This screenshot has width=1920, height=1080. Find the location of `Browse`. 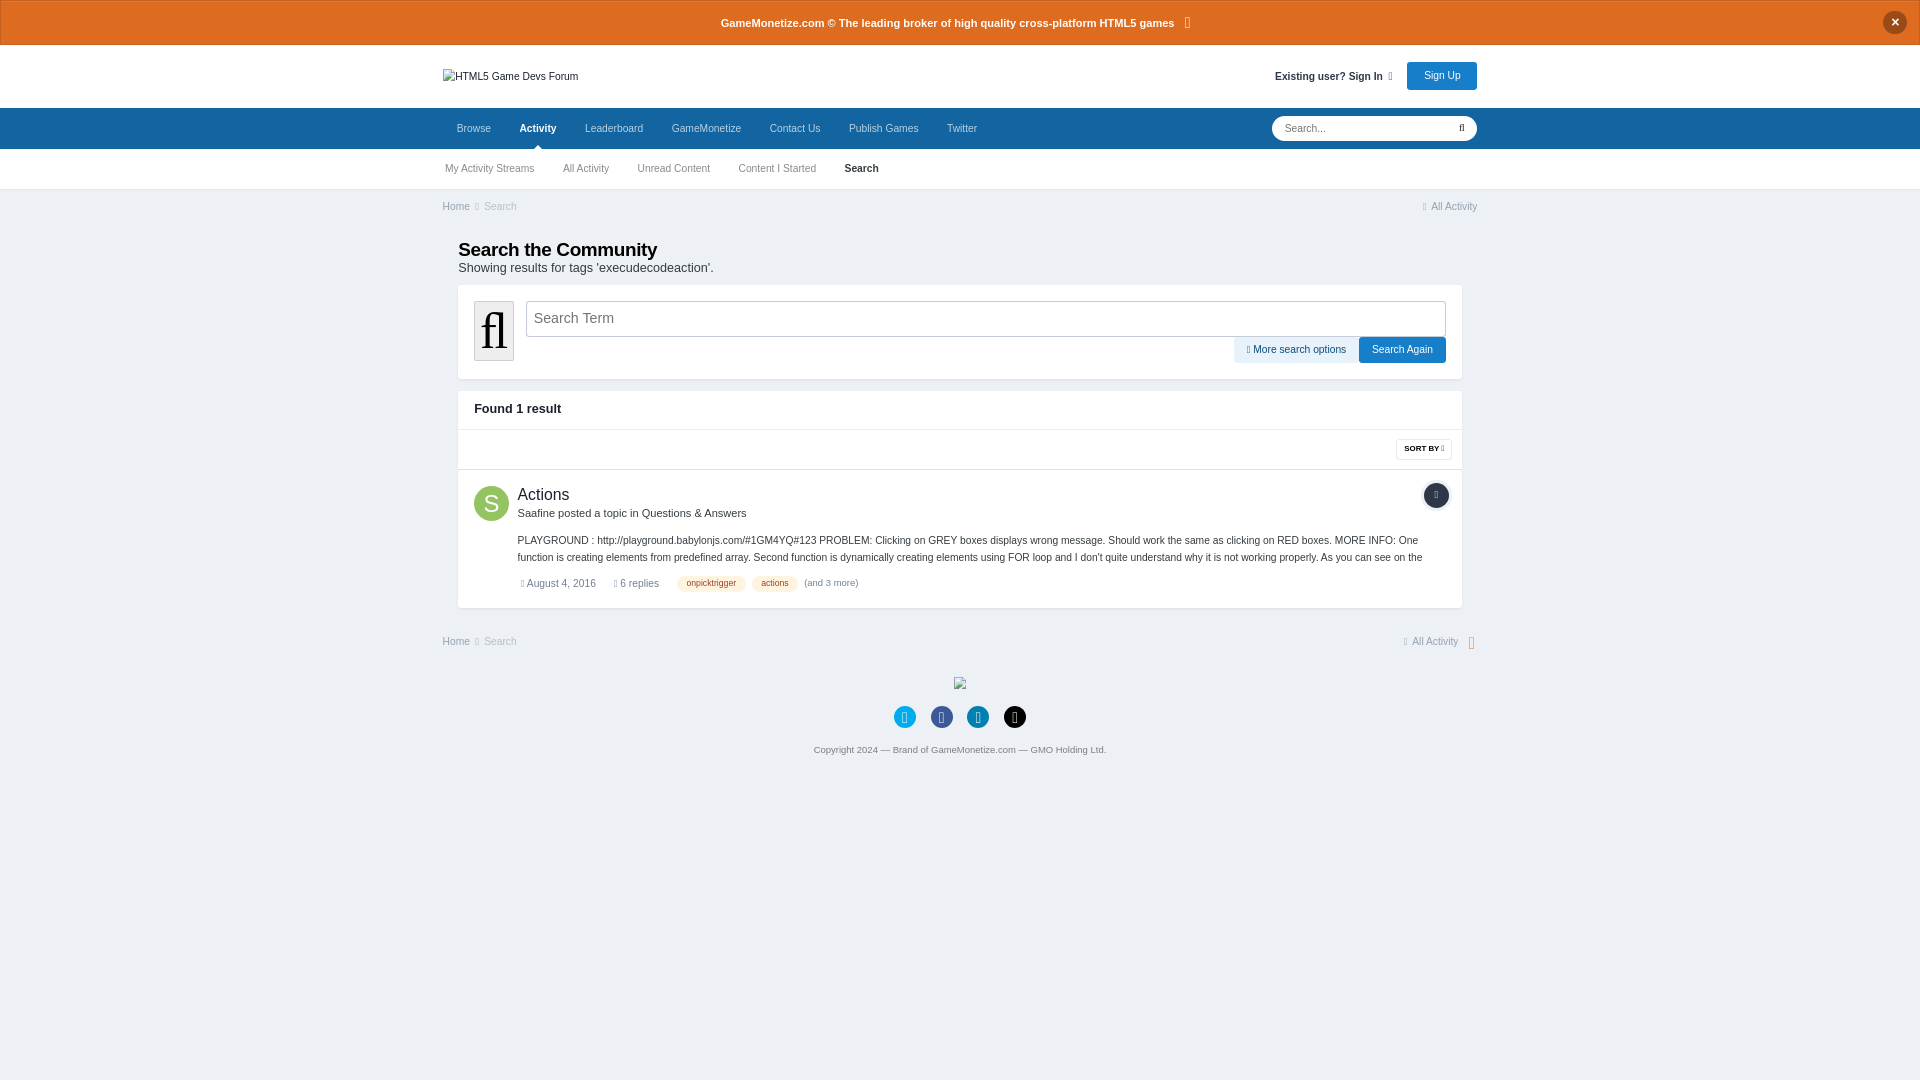

Browse is located at coordinates (600, 163).